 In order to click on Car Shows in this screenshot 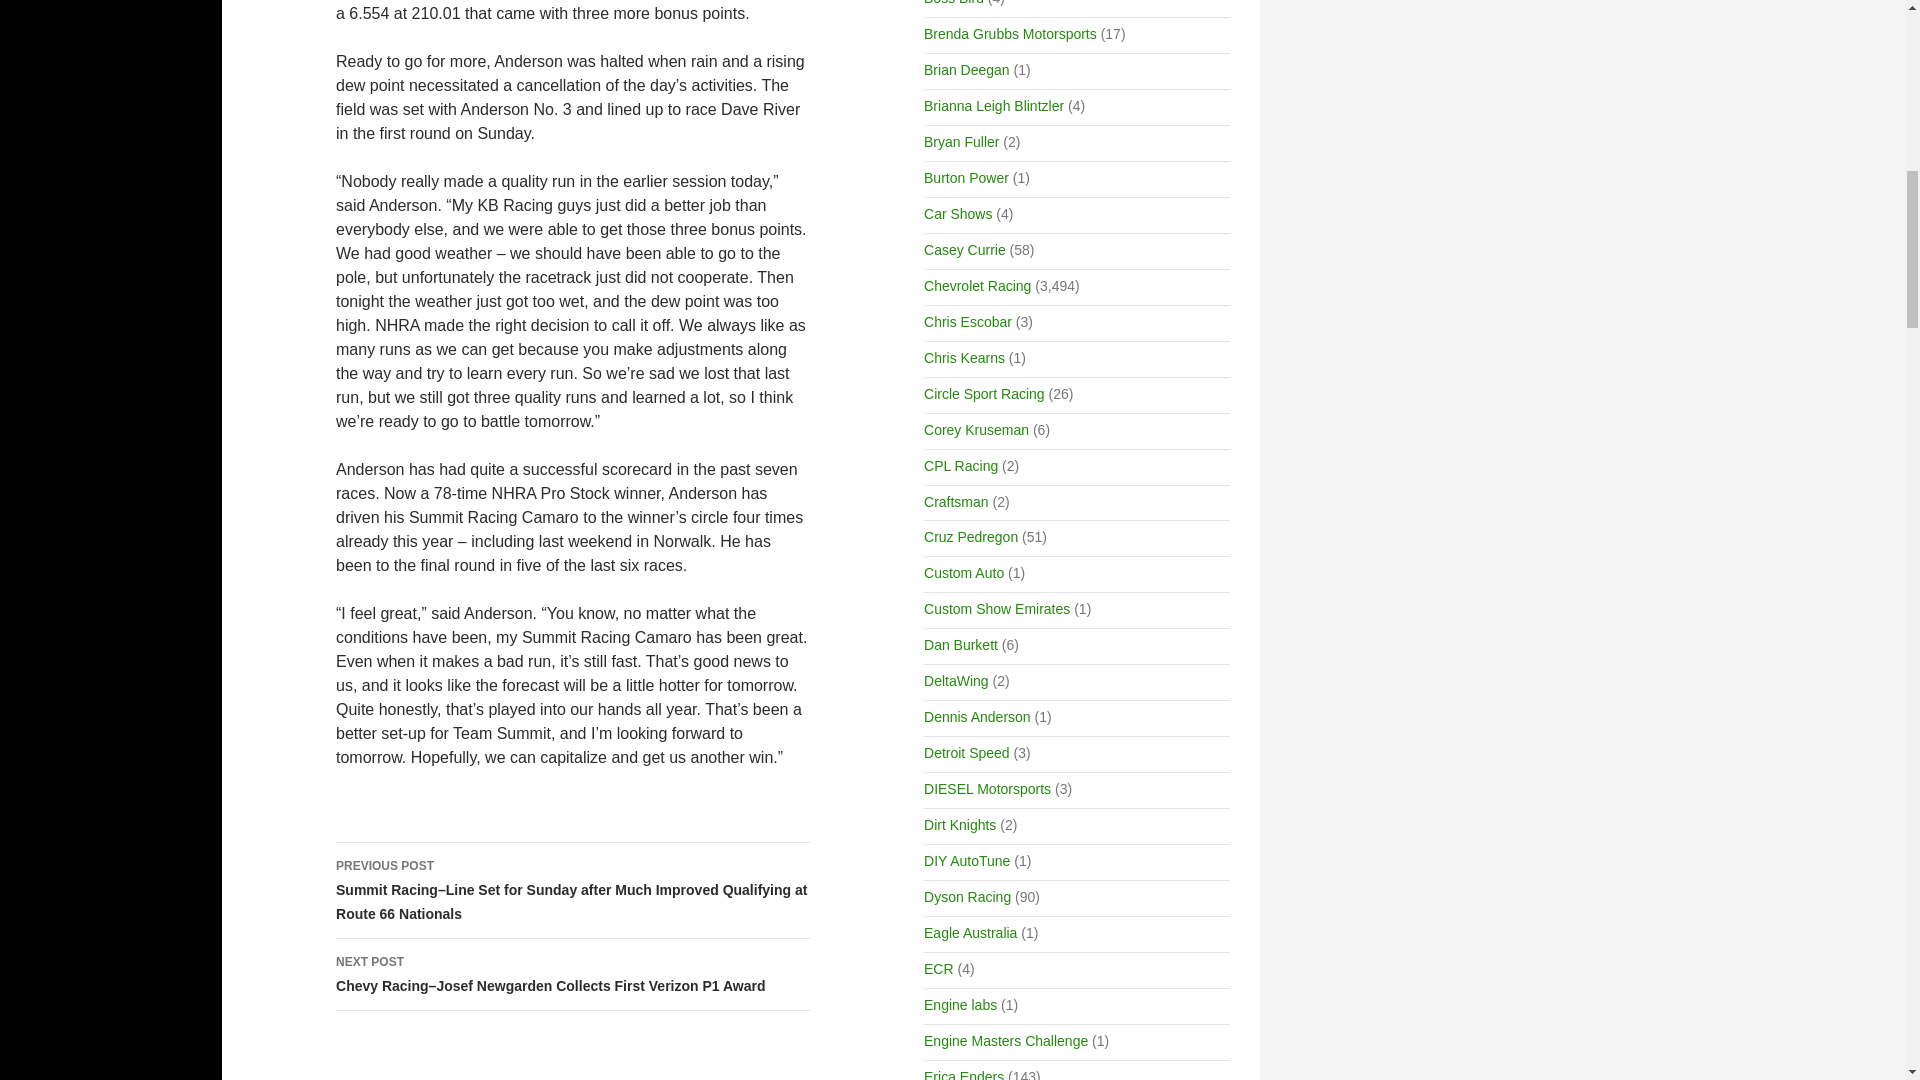, I will do `click(958, 214)`.